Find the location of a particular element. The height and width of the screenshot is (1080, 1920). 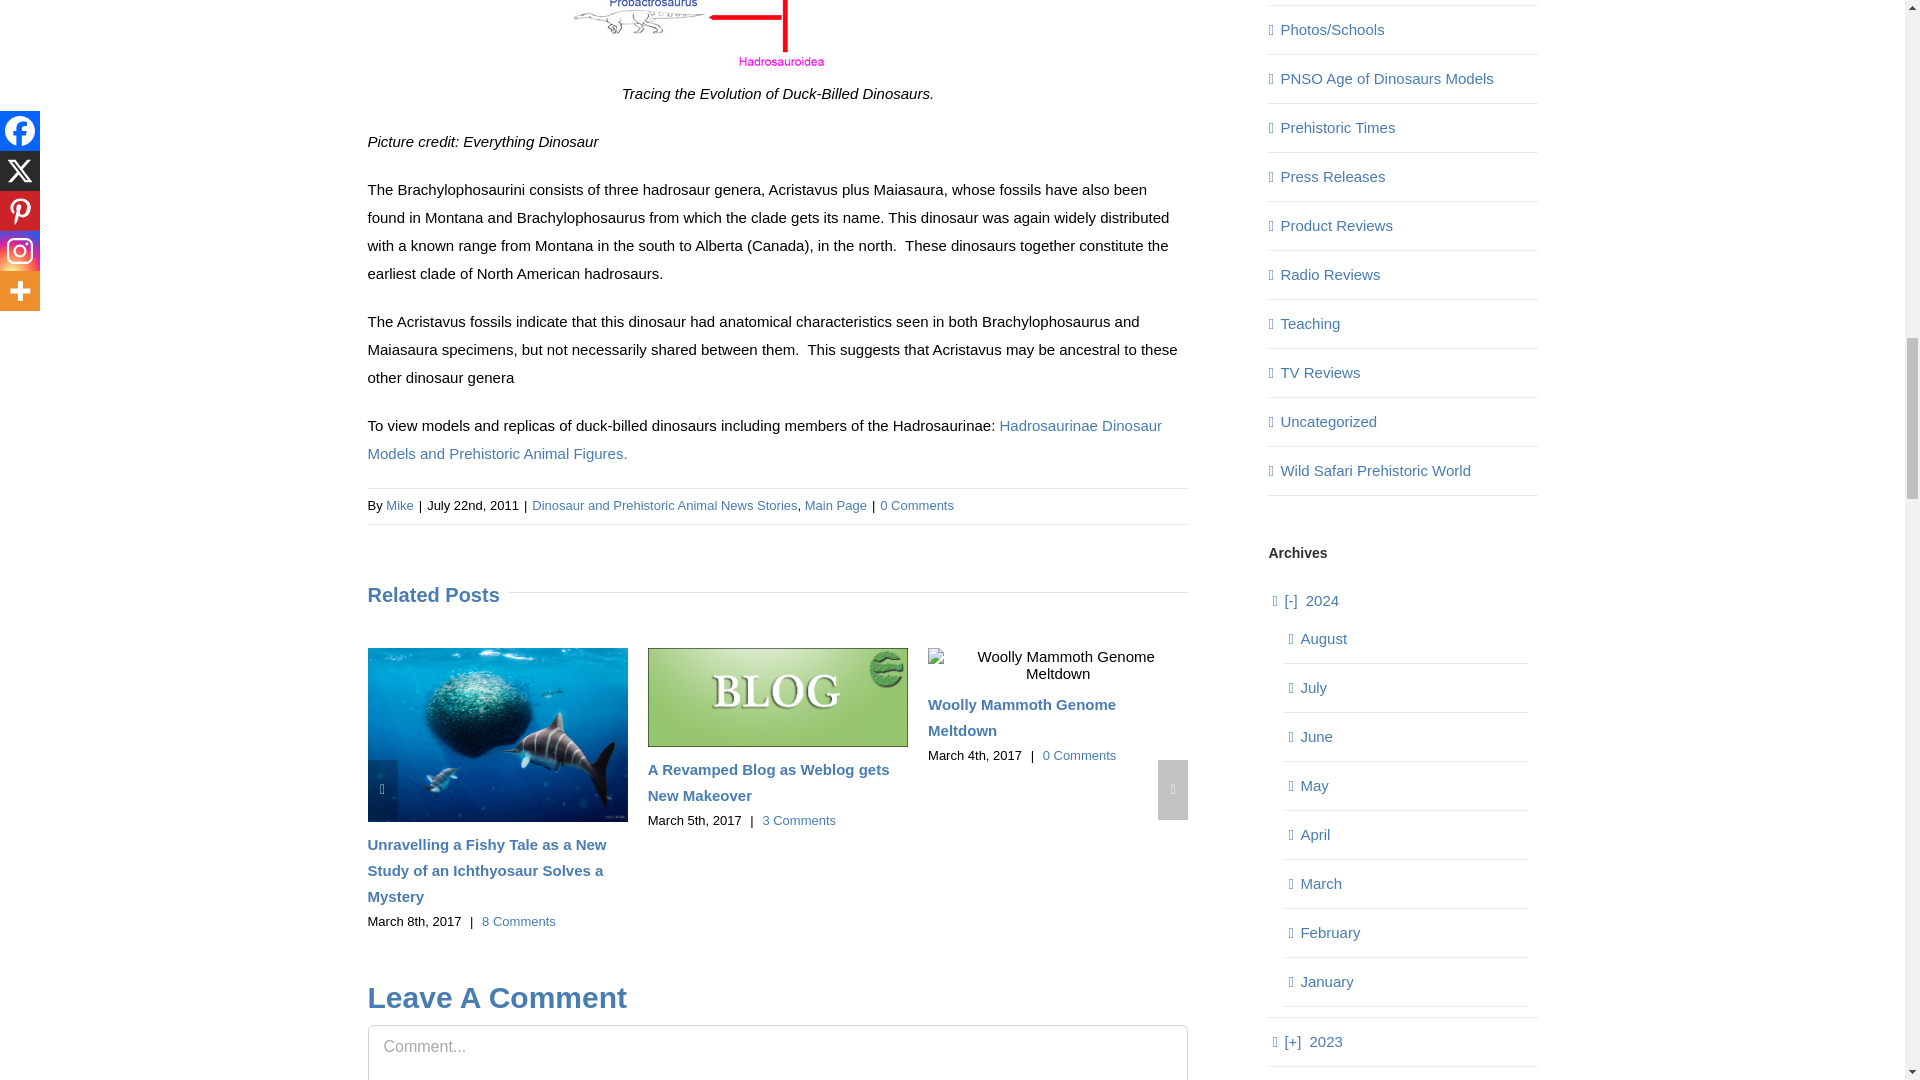

Posts by Mike is located at coordinates (398, 505).